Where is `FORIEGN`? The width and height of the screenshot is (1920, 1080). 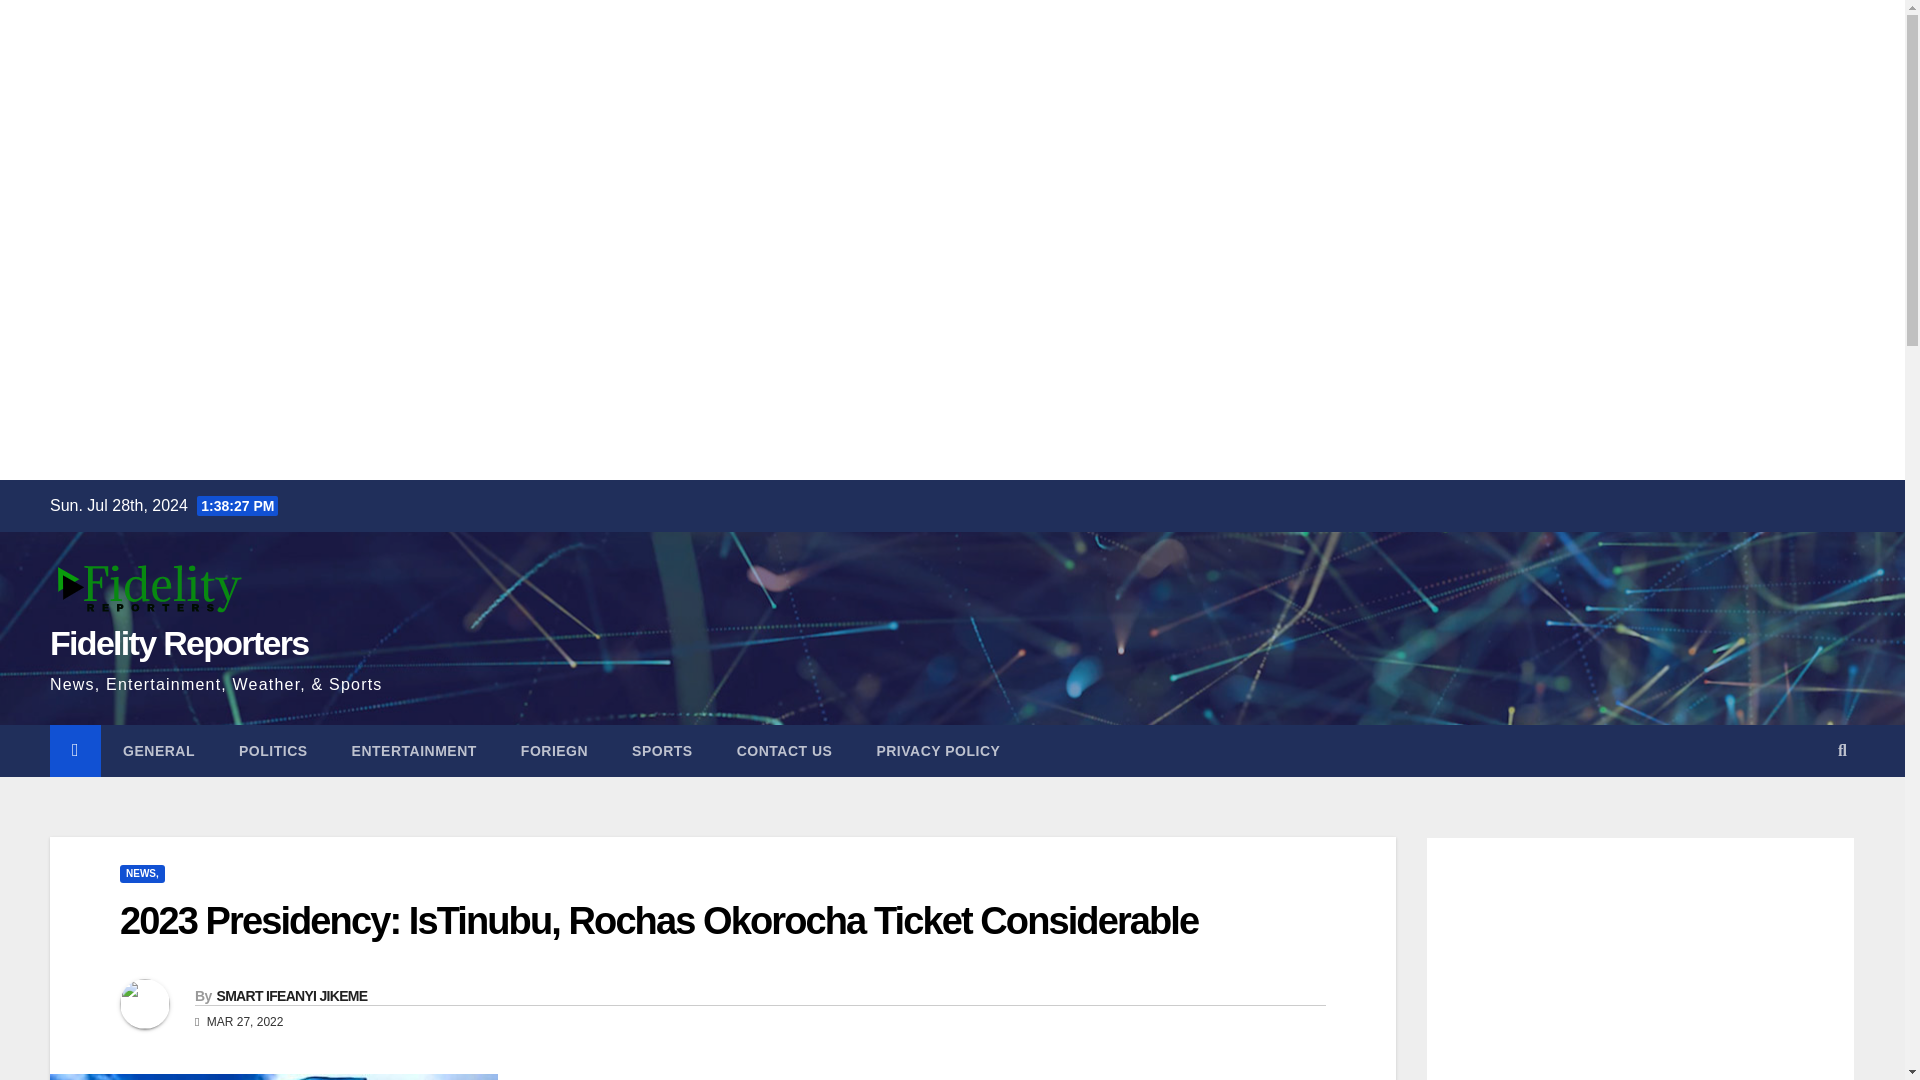 FORIEGN is located at coordinates (554, 750).